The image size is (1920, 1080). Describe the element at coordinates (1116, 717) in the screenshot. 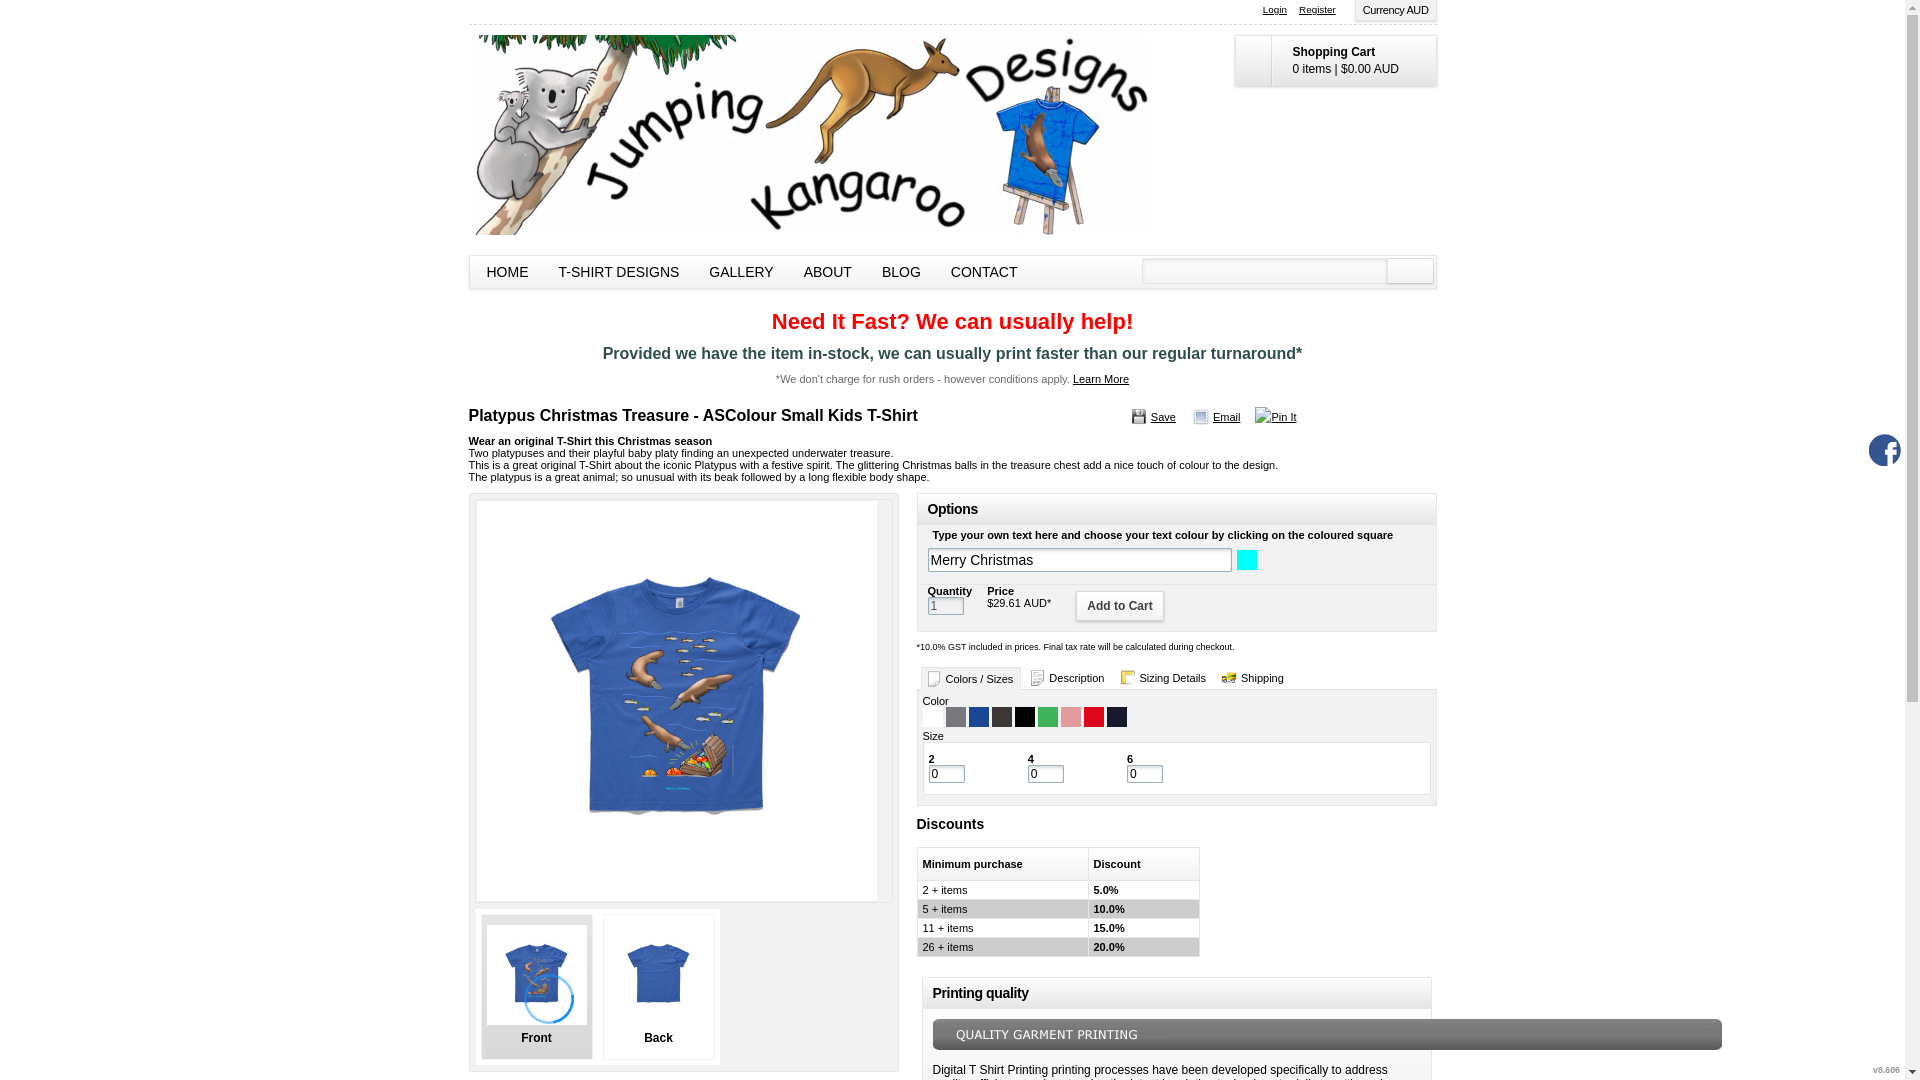

I see `Navy` at that location.